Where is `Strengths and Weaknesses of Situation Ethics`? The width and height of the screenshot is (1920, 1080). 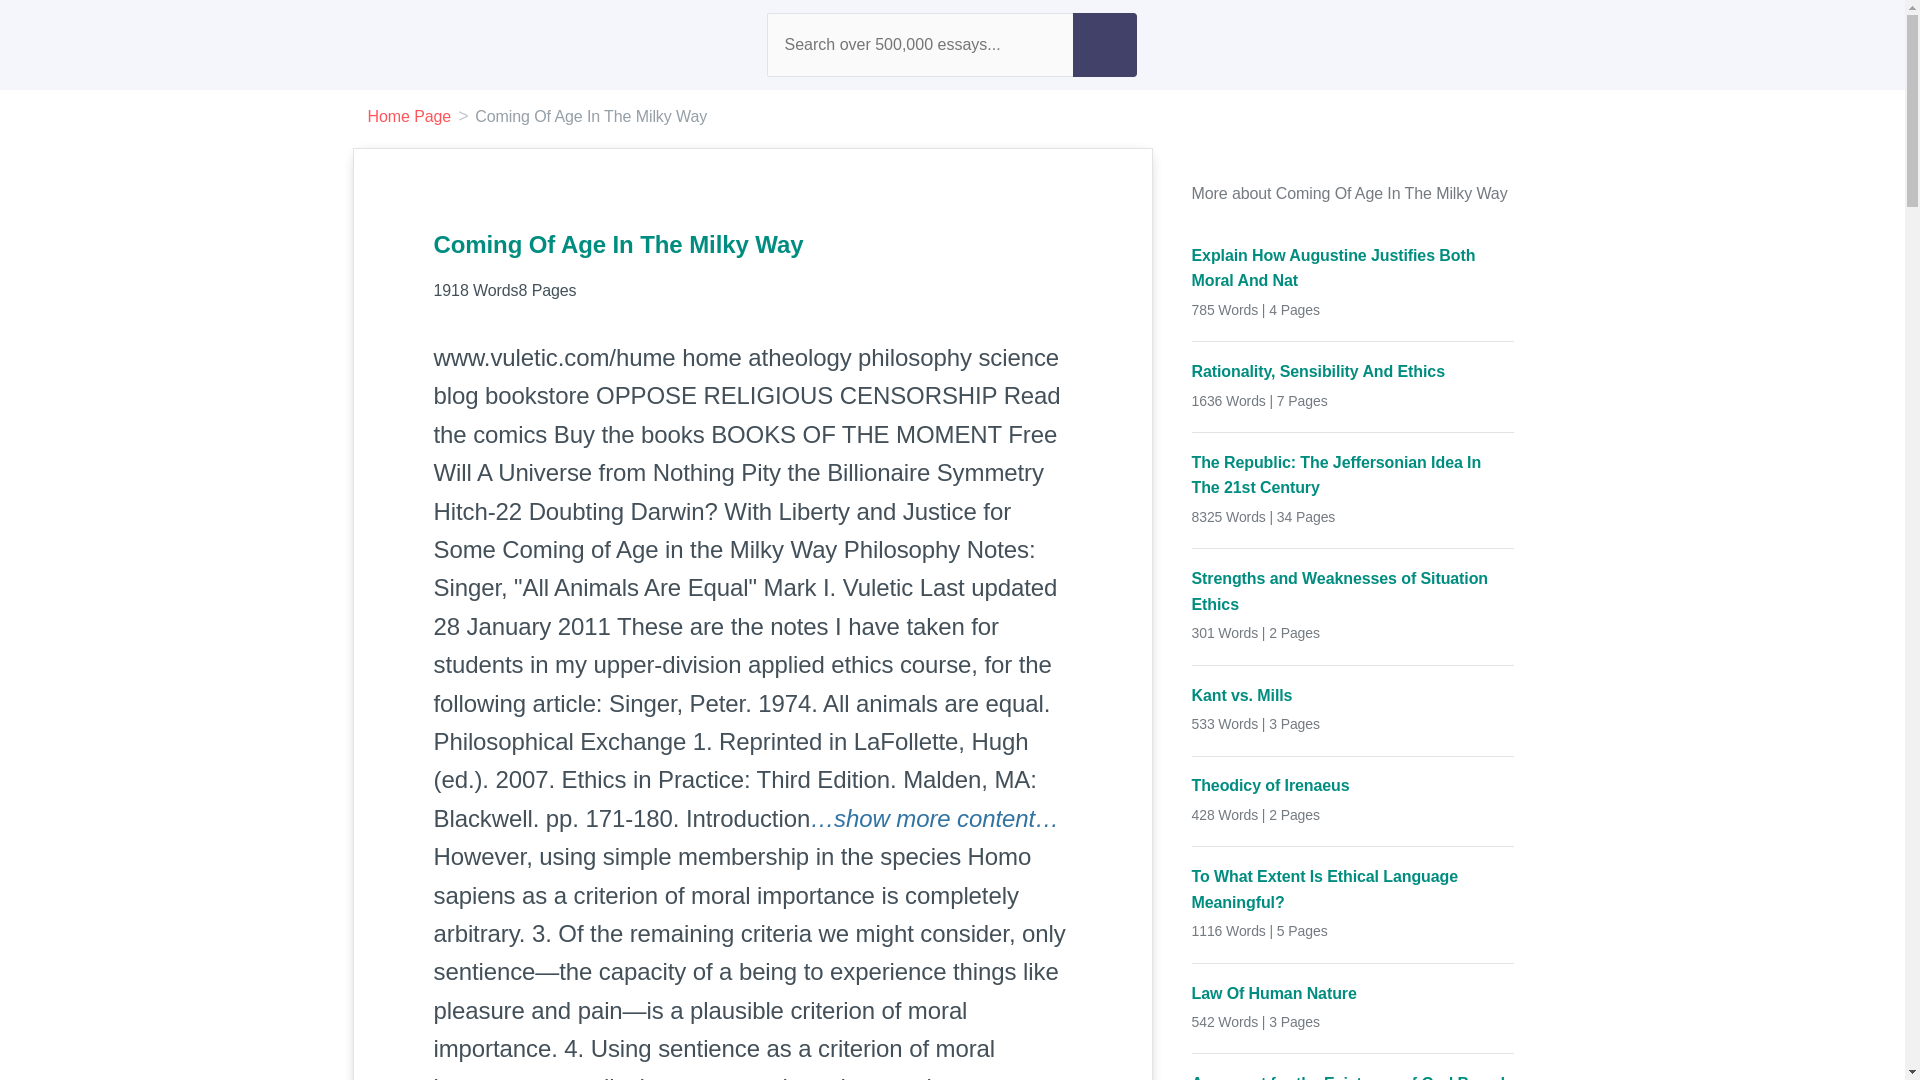 Strengths and Weaknesses of Situation Ethics is located at coordinates (1353, 590).